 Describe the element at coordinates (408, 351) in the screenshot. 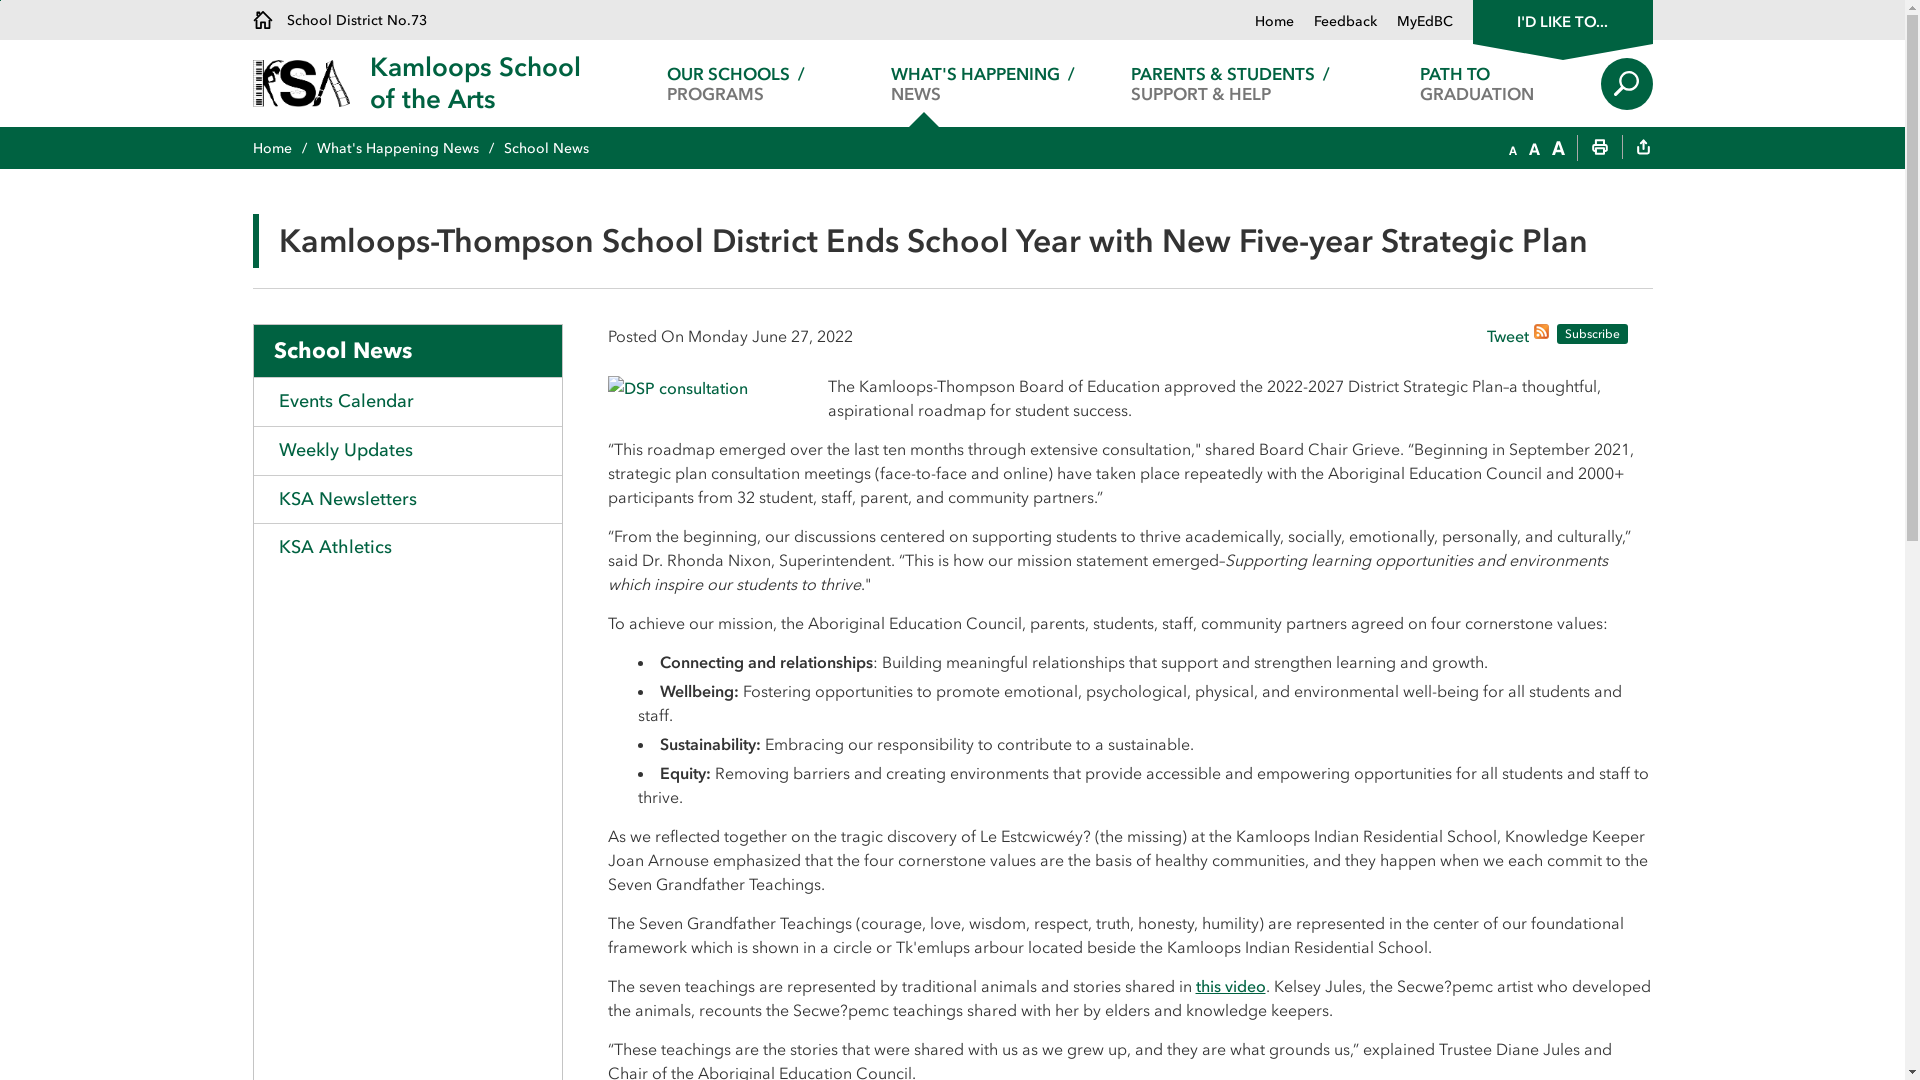

I see `School News` at that location.